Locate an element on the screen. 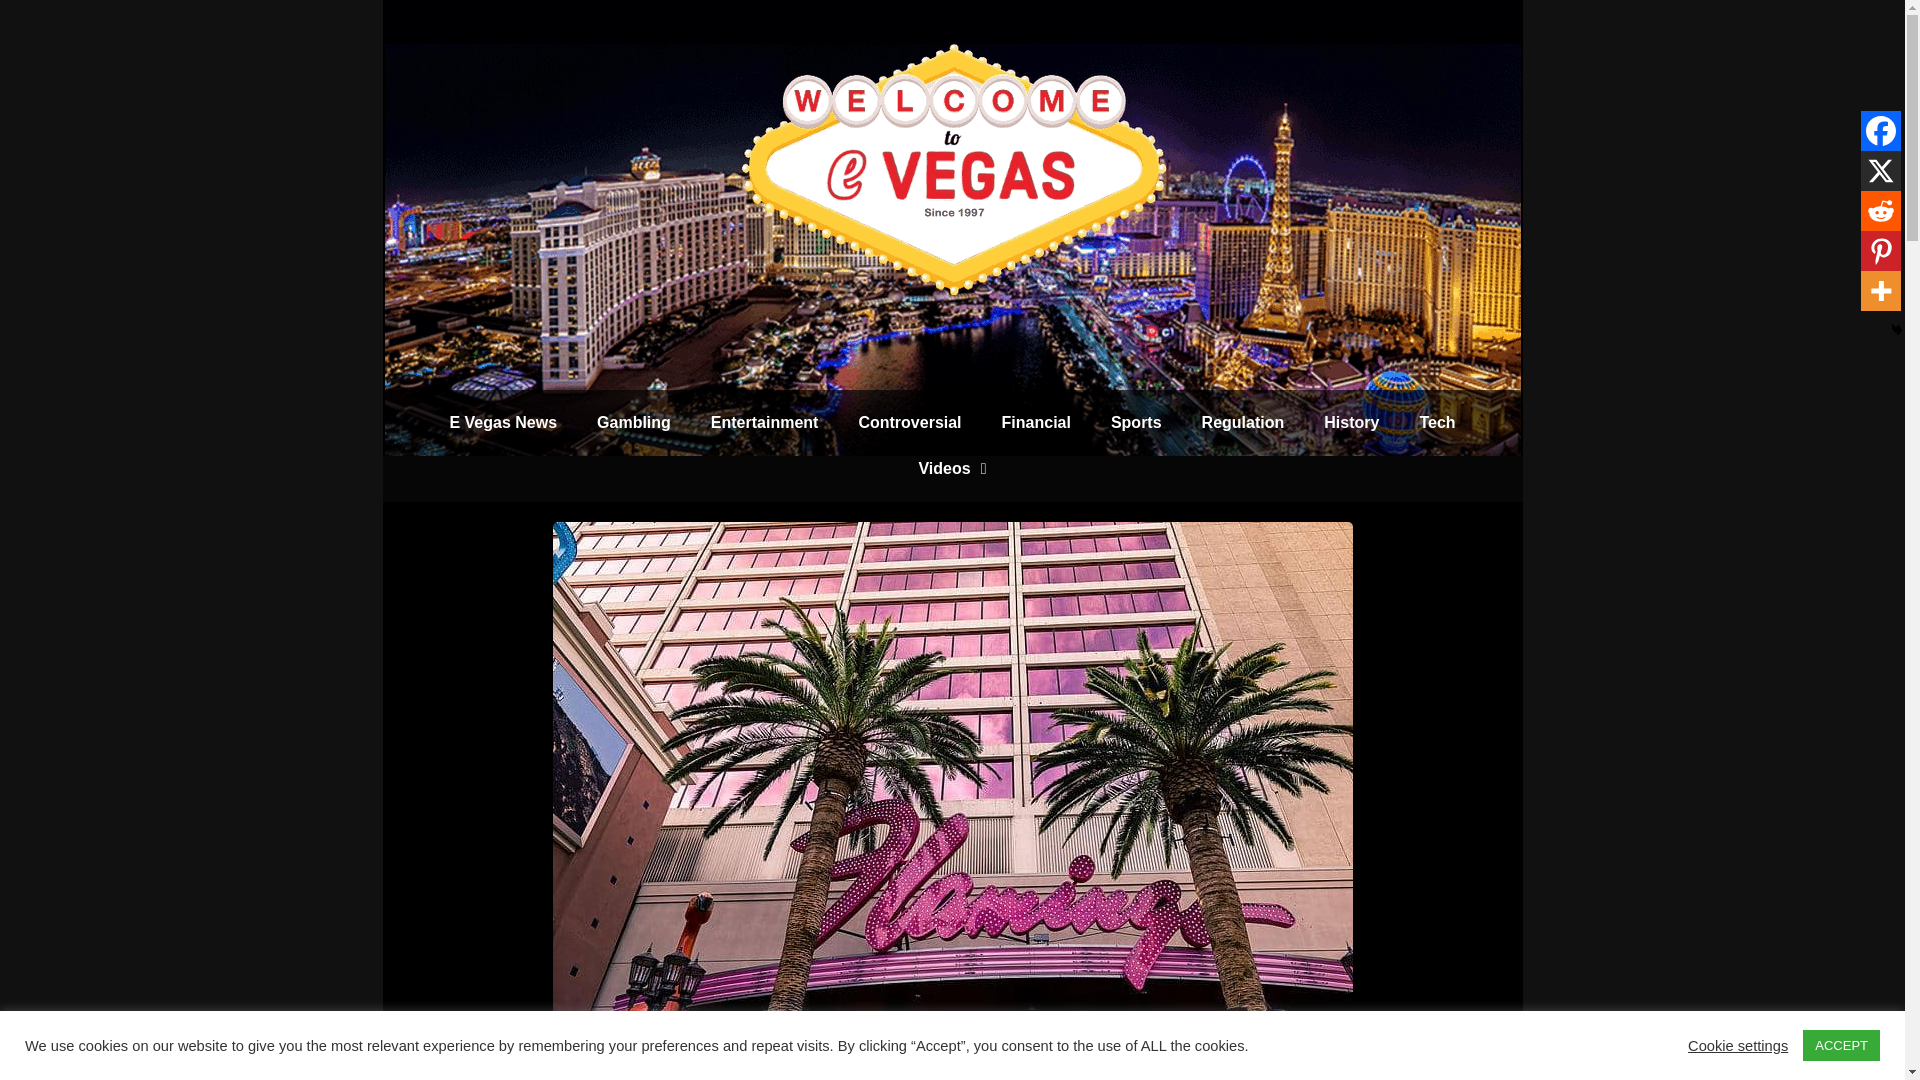  Entertainment is located at coordinates (765, 422).